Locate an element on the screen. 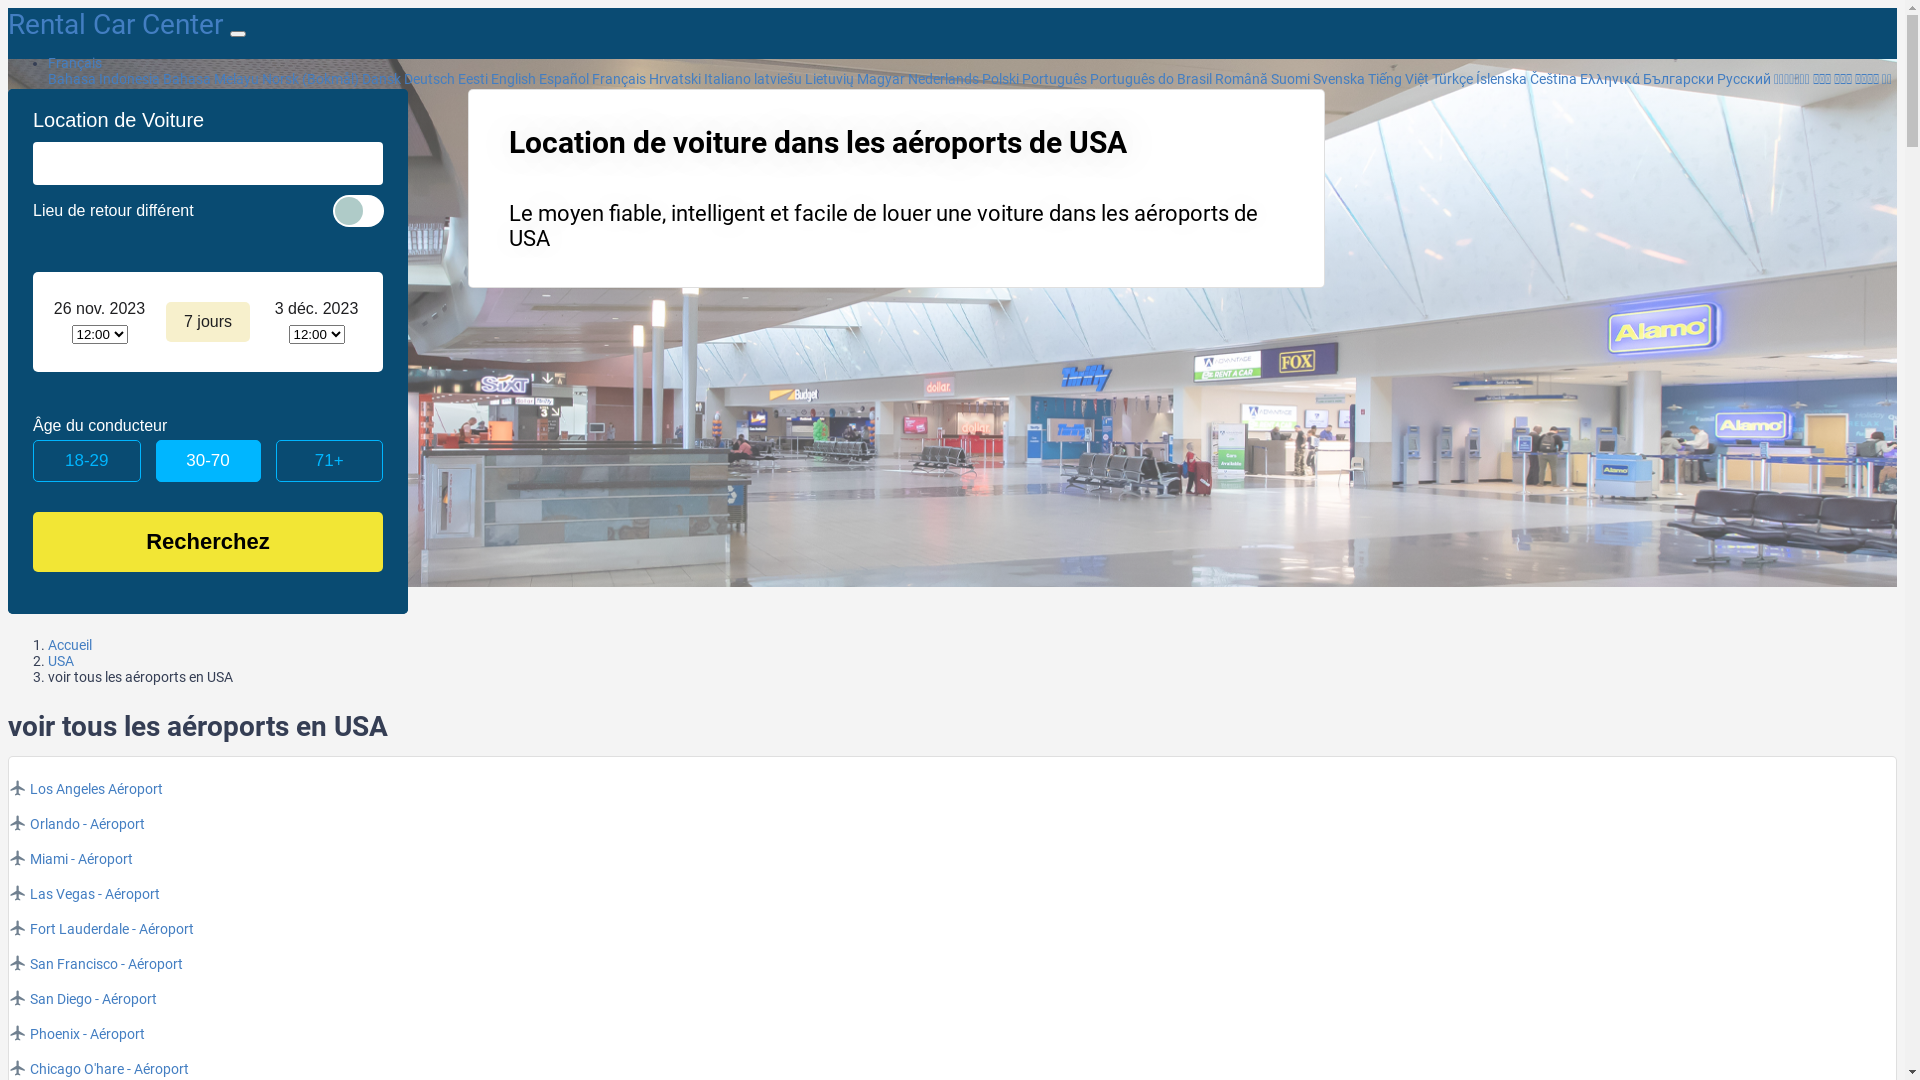  Magyar is located at coordinates (881, 79).